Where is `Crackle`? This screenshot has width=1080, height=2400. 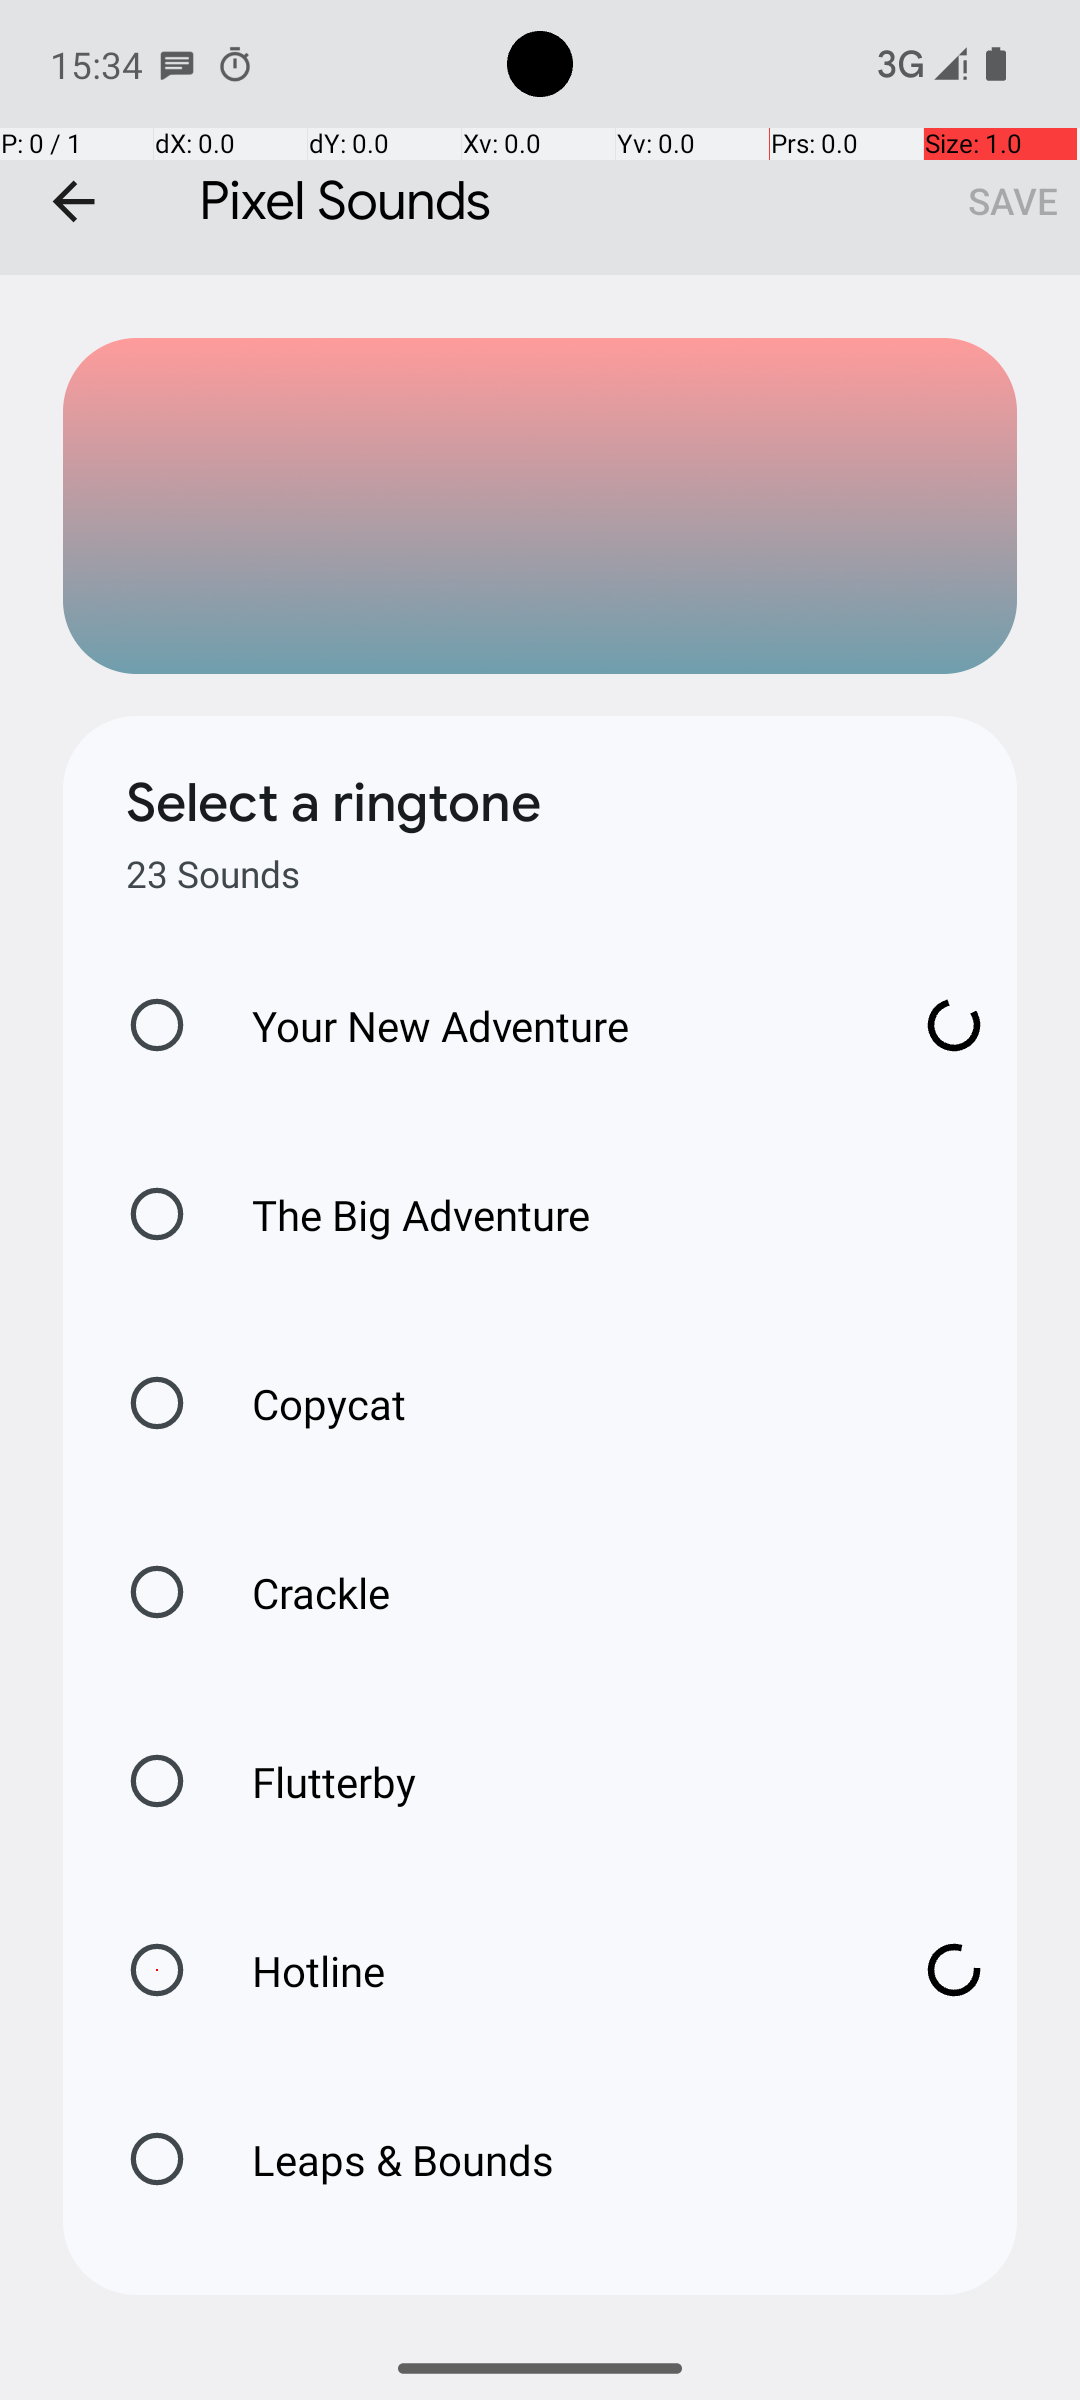
Crackle is located at coordinates (300, 1592).